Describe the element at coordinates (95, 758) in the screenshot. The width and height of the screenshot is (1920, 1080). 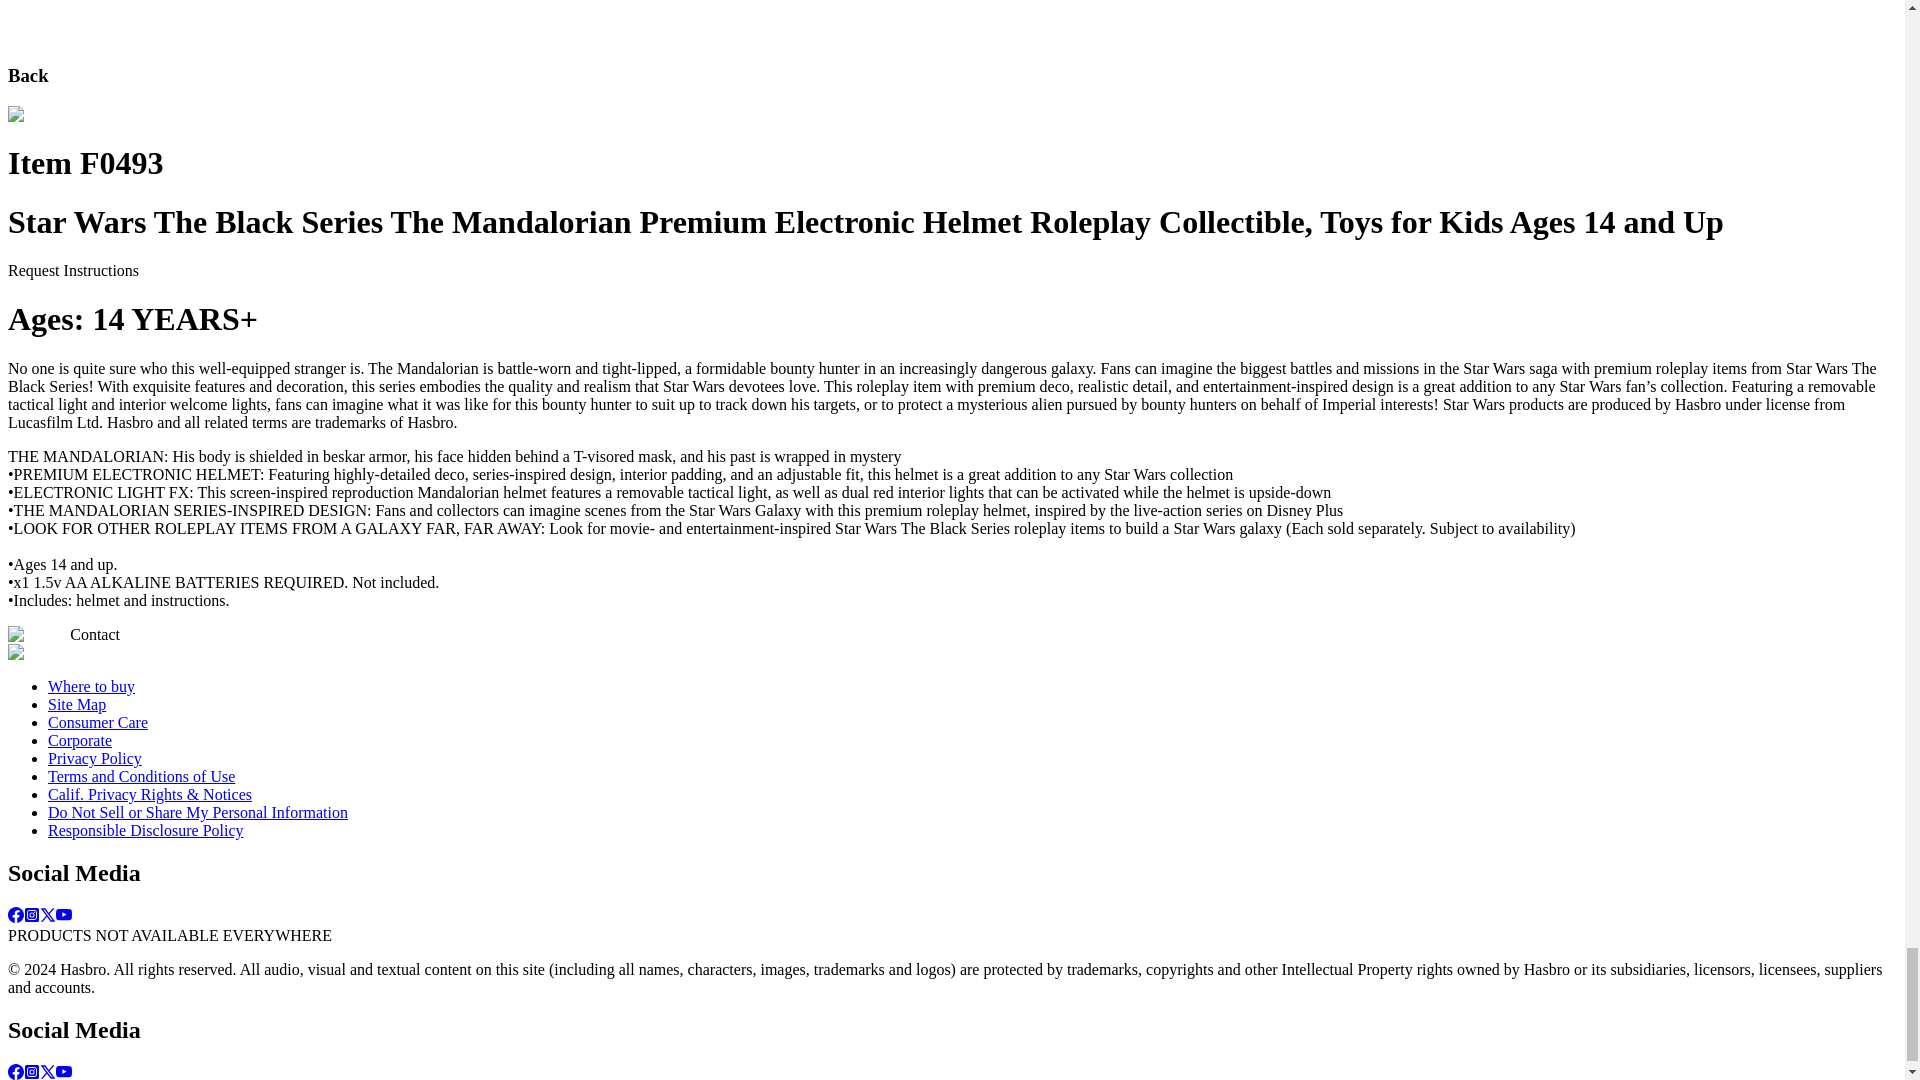
I see `Privacy Policy` at that location.